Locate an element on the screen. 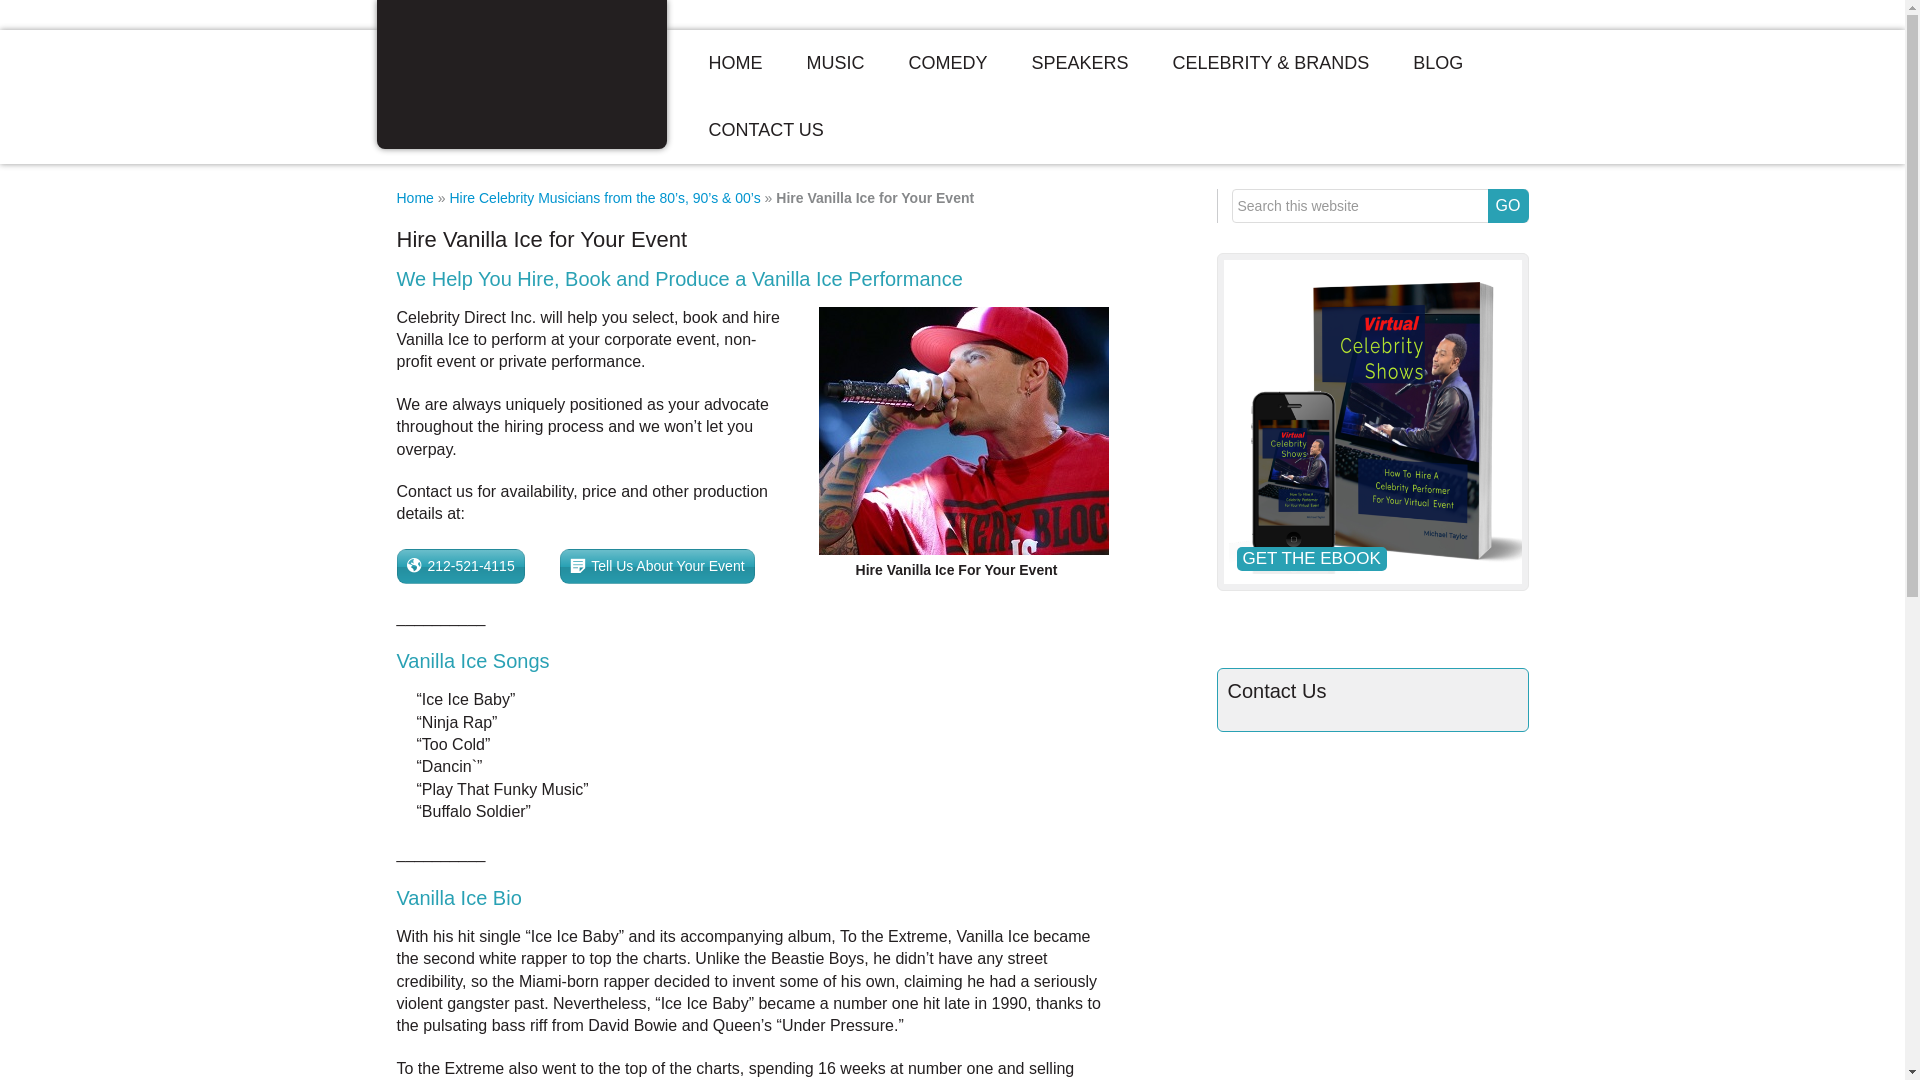 Image resolution: width=1920 pixels, height=1080 pixels. CONTACT US is located at coordinates (764, 130).